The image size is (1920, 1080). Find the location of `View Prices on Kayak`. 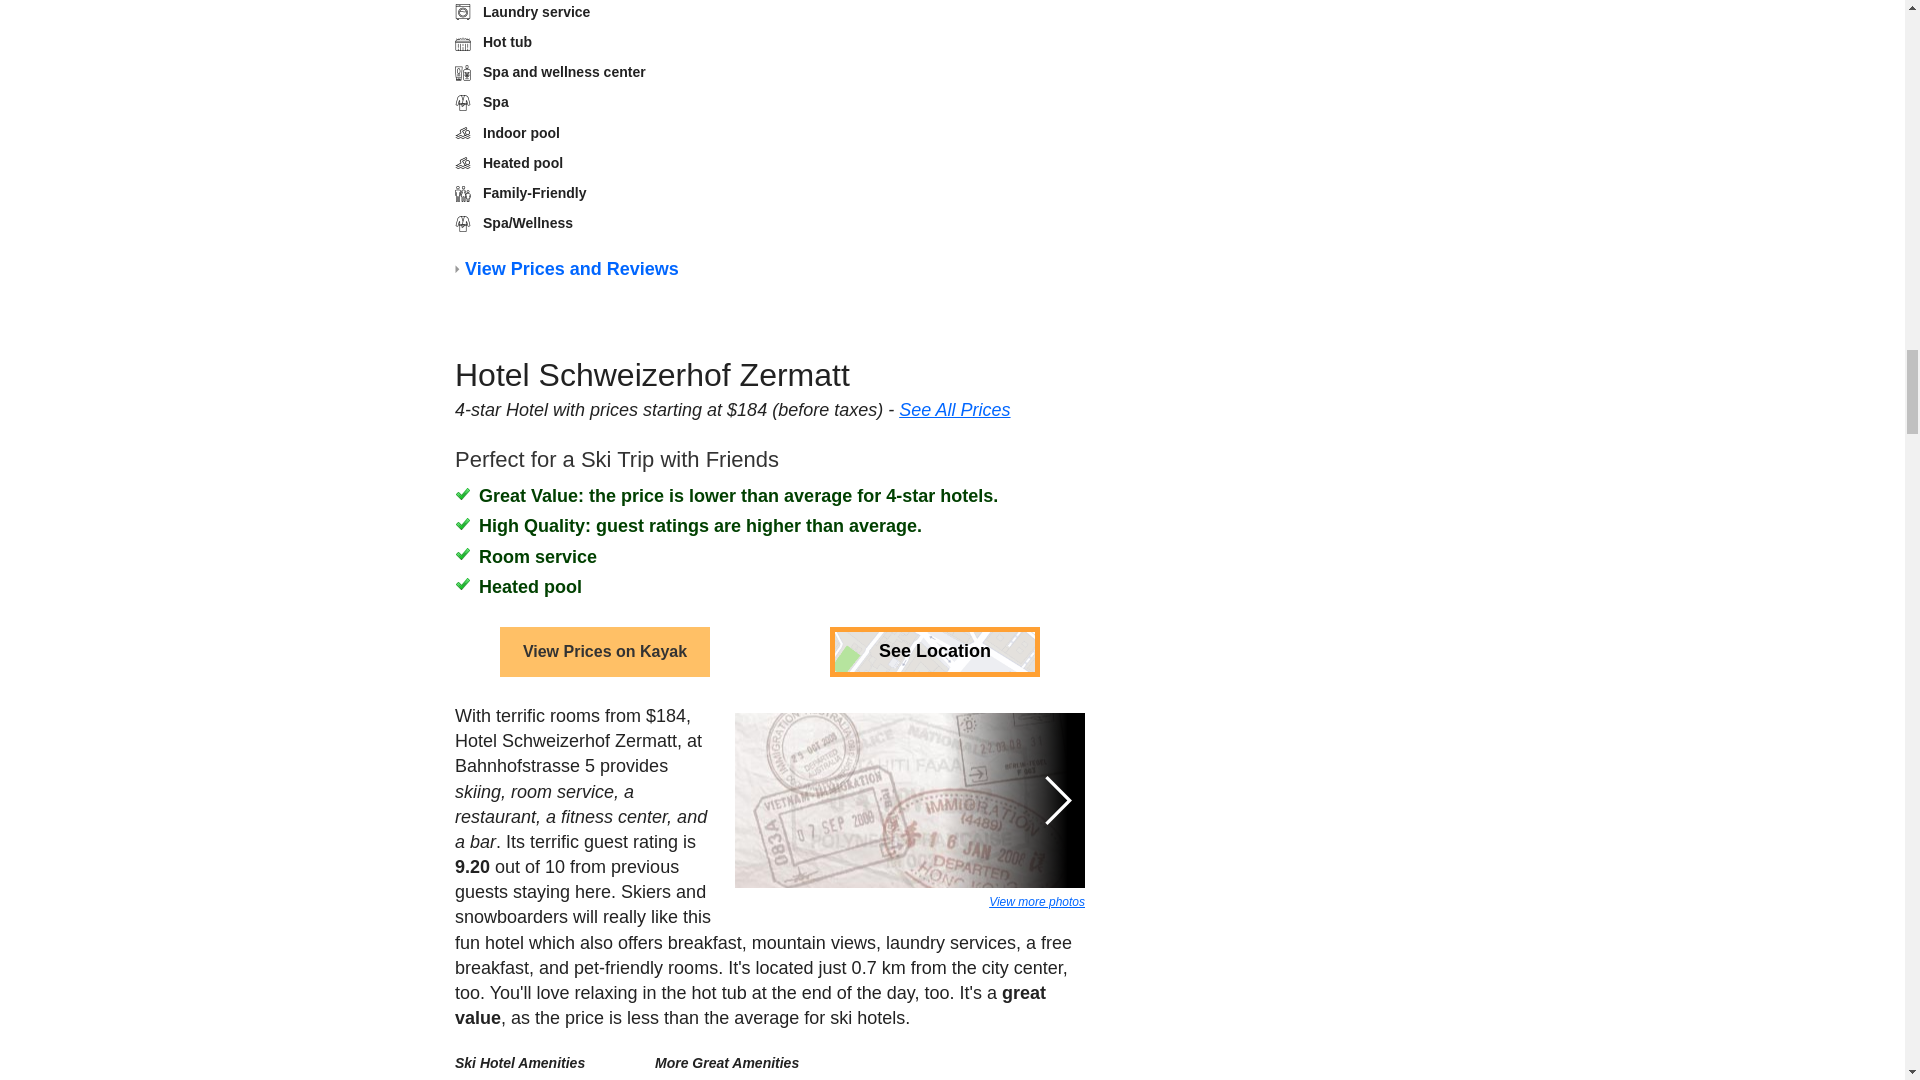

View Prices on Kayak is located at coordinates (604, 341).